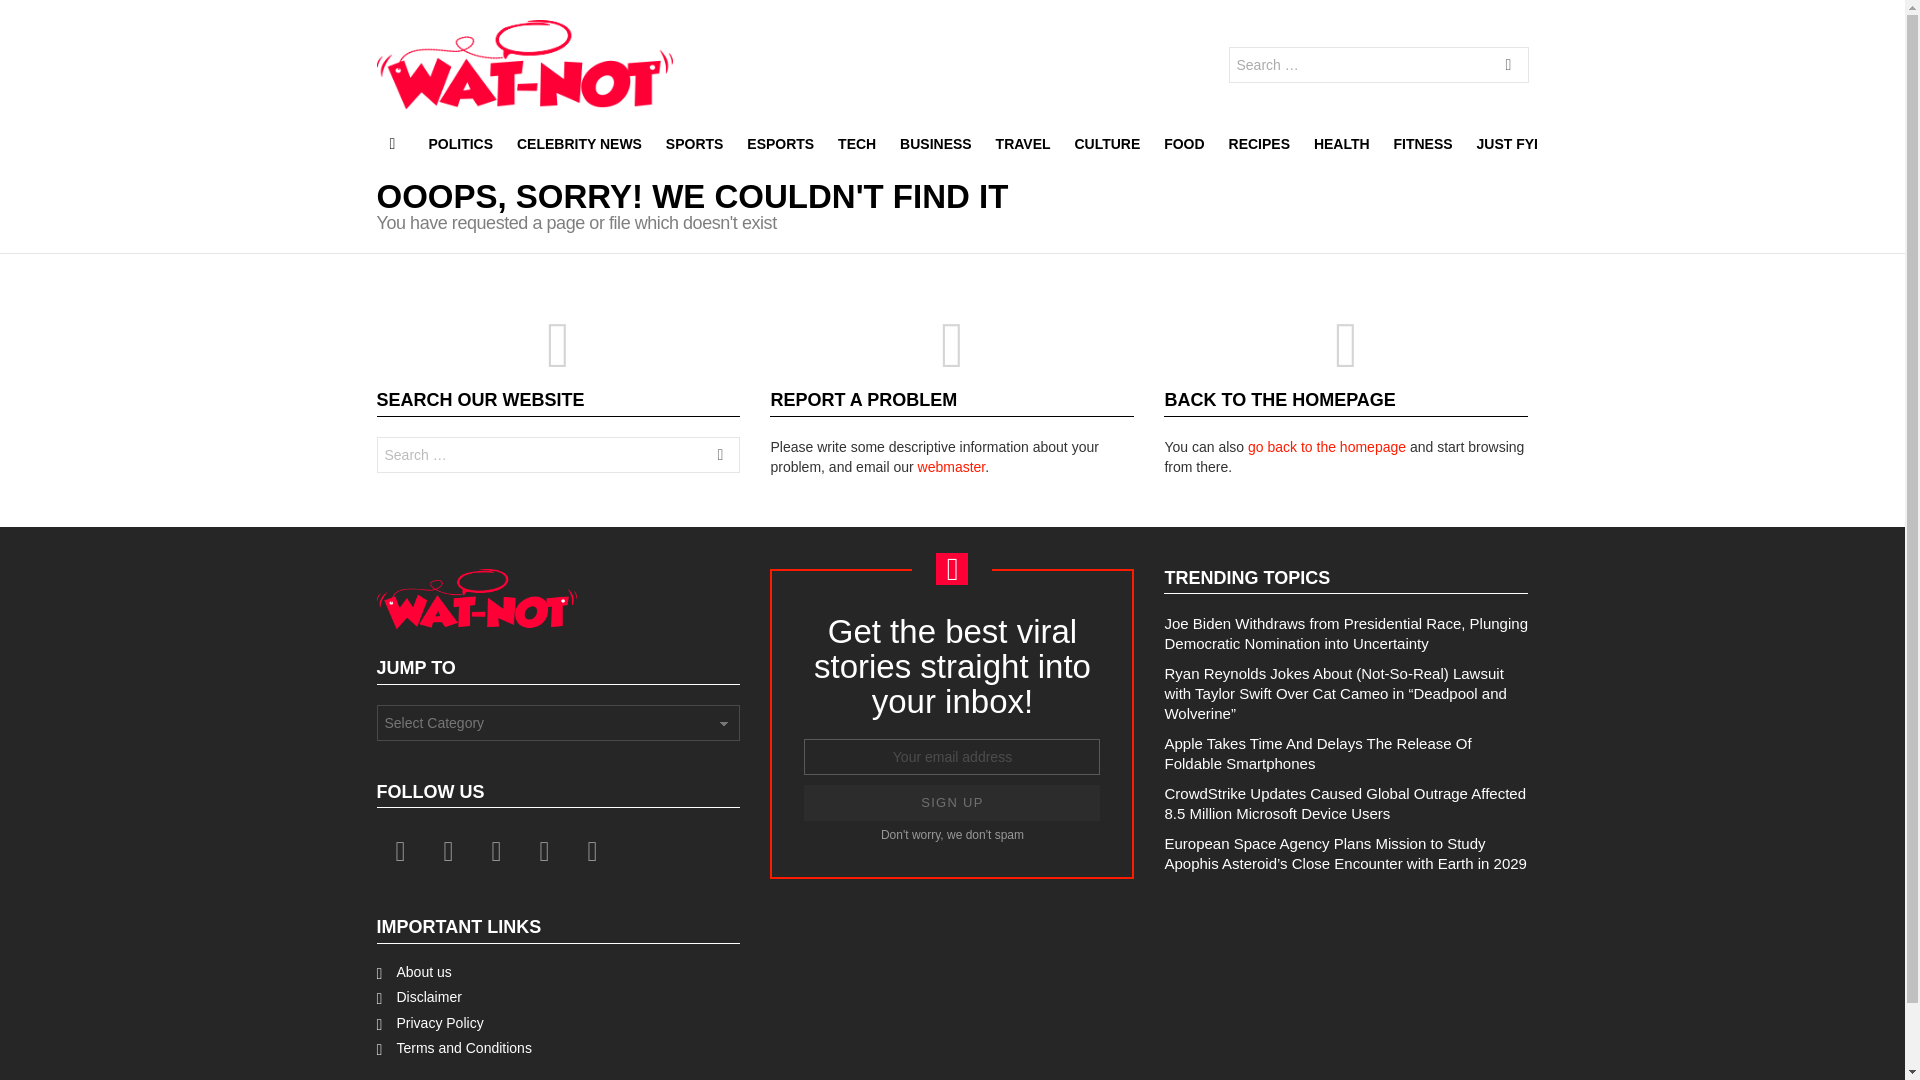  Describe the element at coordinates (392, 143) in the screenshot. I see `Menu` at that location.